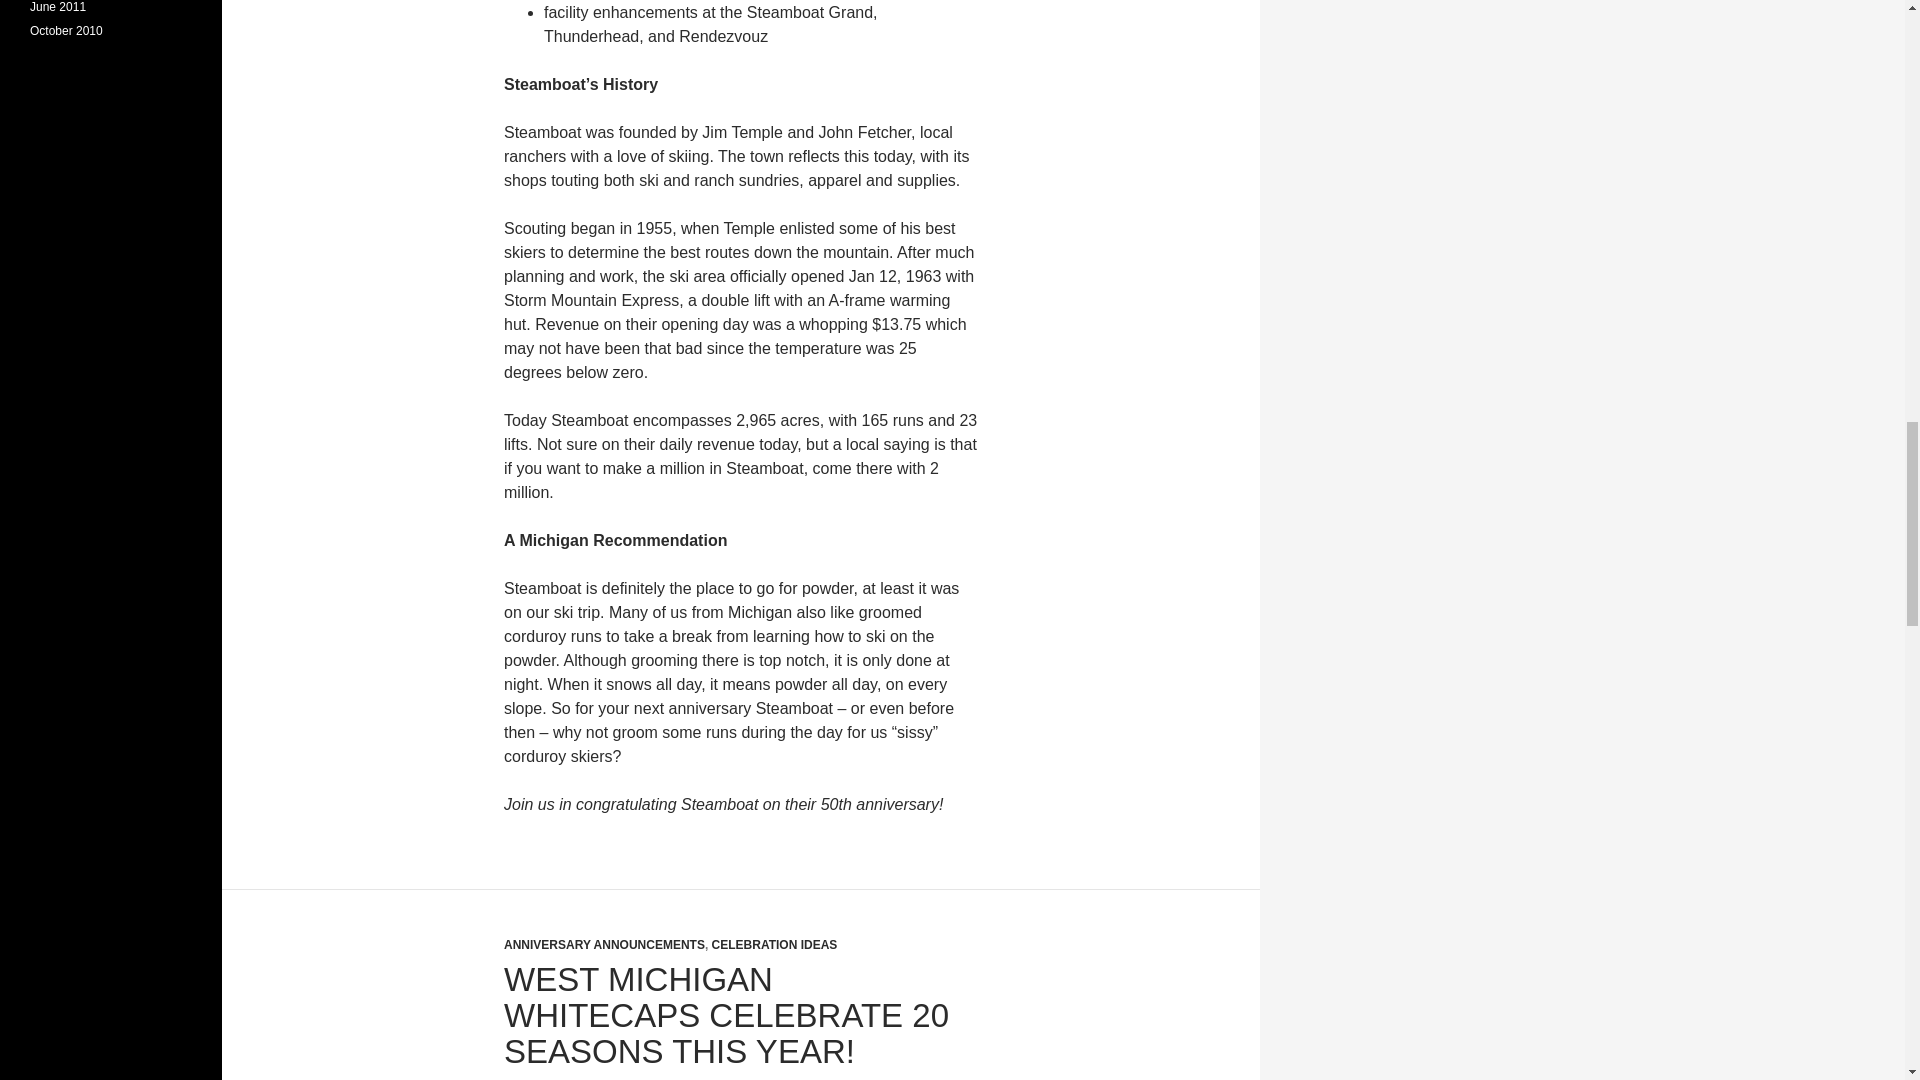 Image resolution: width=1920 pixels, height=1080 pixels. Describe the element at coordinates (604, 944) in the screenshot. I see `ANNIVERSARY ANNOUNCEMENTS` at that location.